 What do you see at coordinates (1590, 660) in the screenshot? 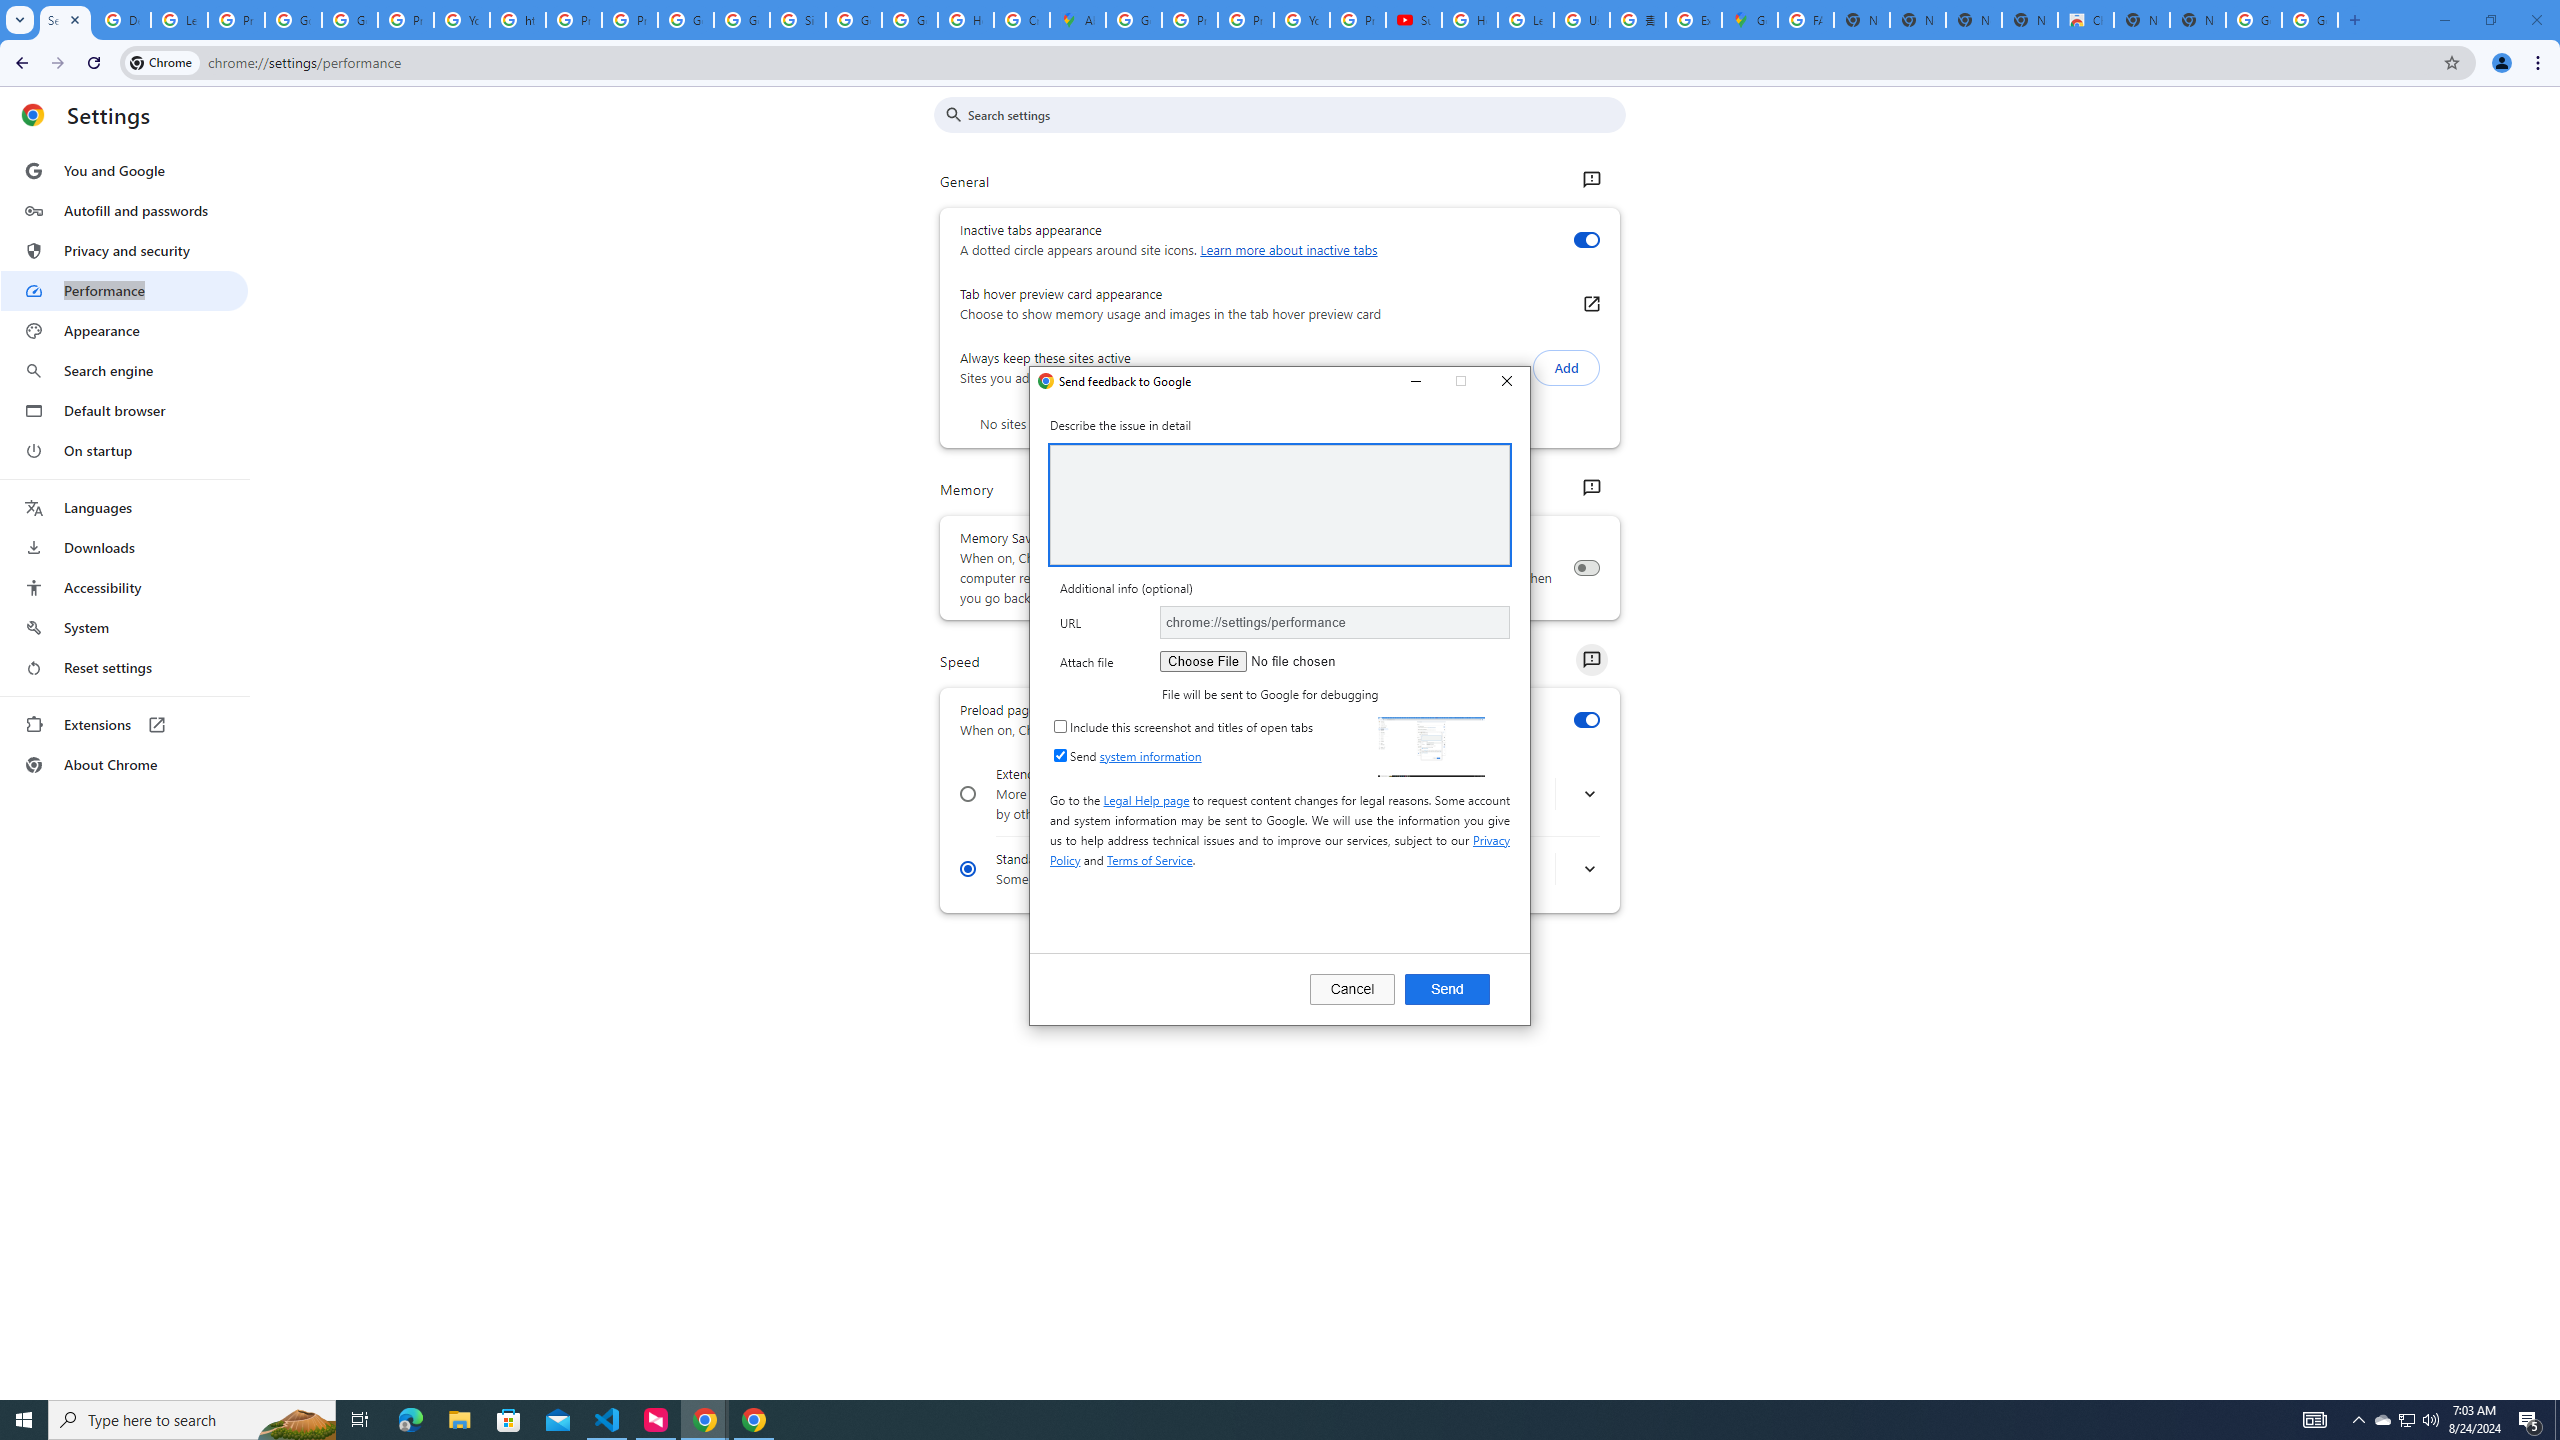
I see `Speed` at bounding box center [1590, 660].